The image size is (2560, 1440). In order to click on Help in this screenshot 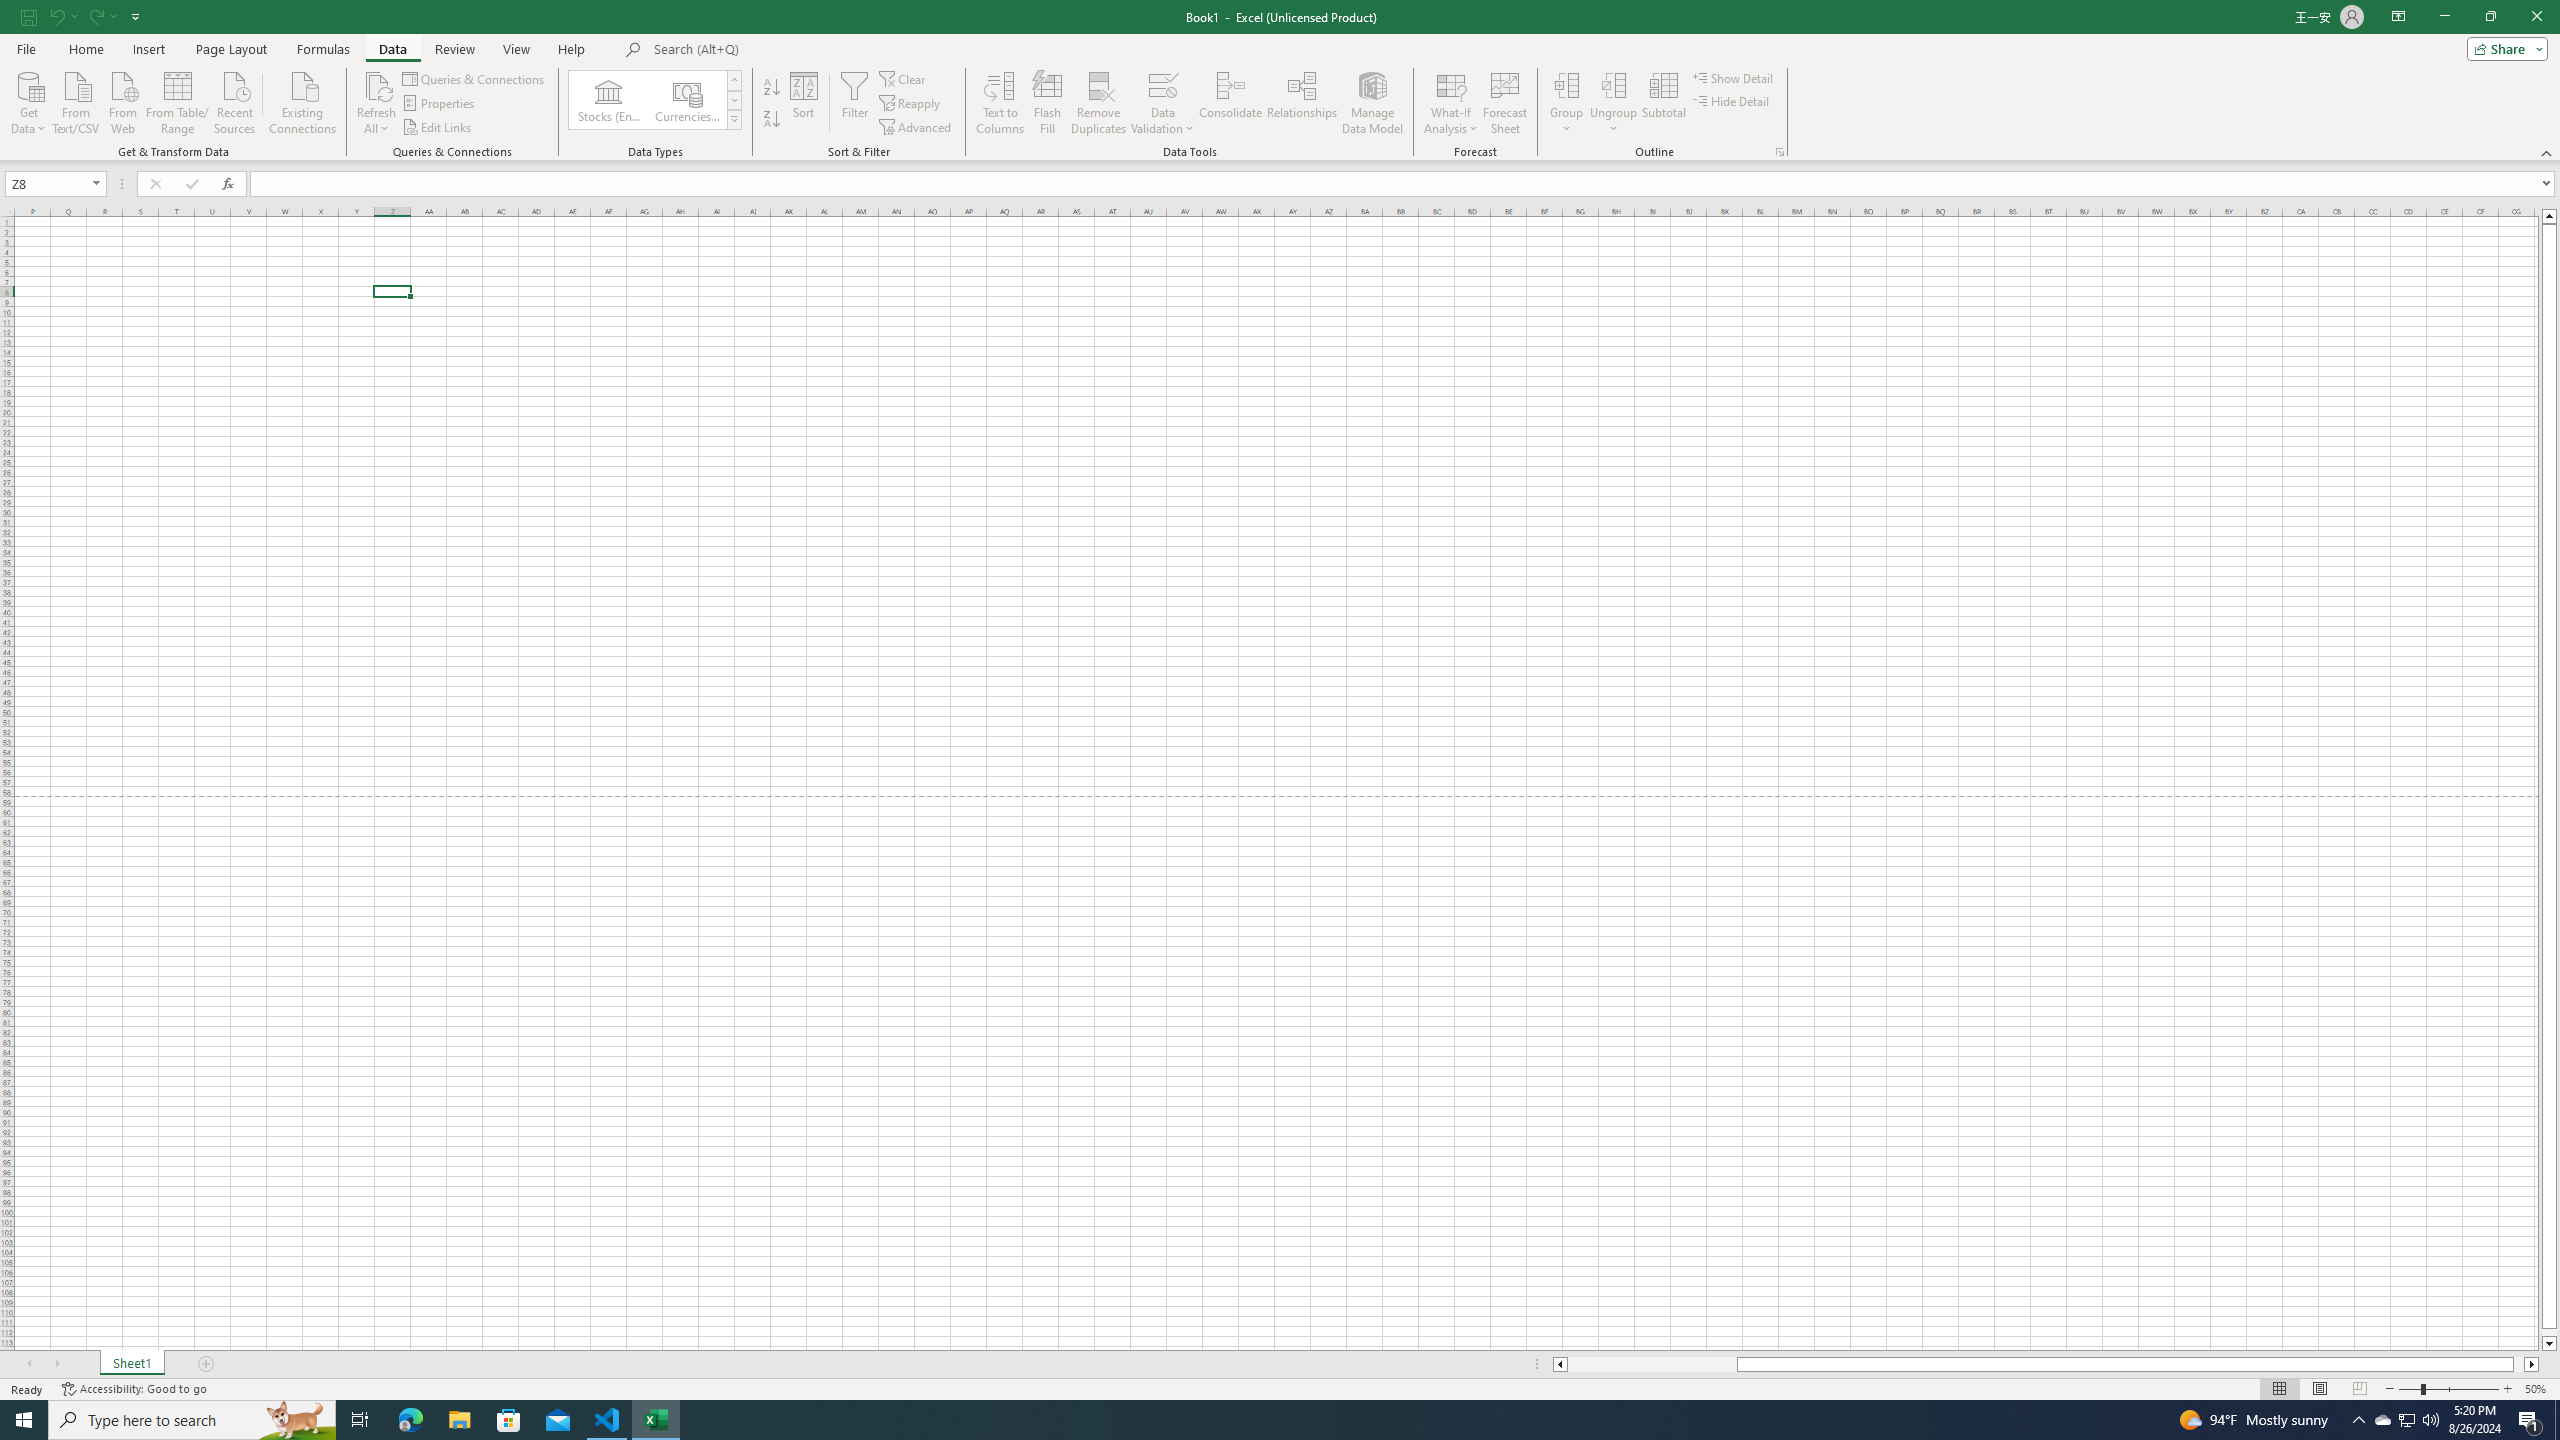, I will do `click(572, 49)`.